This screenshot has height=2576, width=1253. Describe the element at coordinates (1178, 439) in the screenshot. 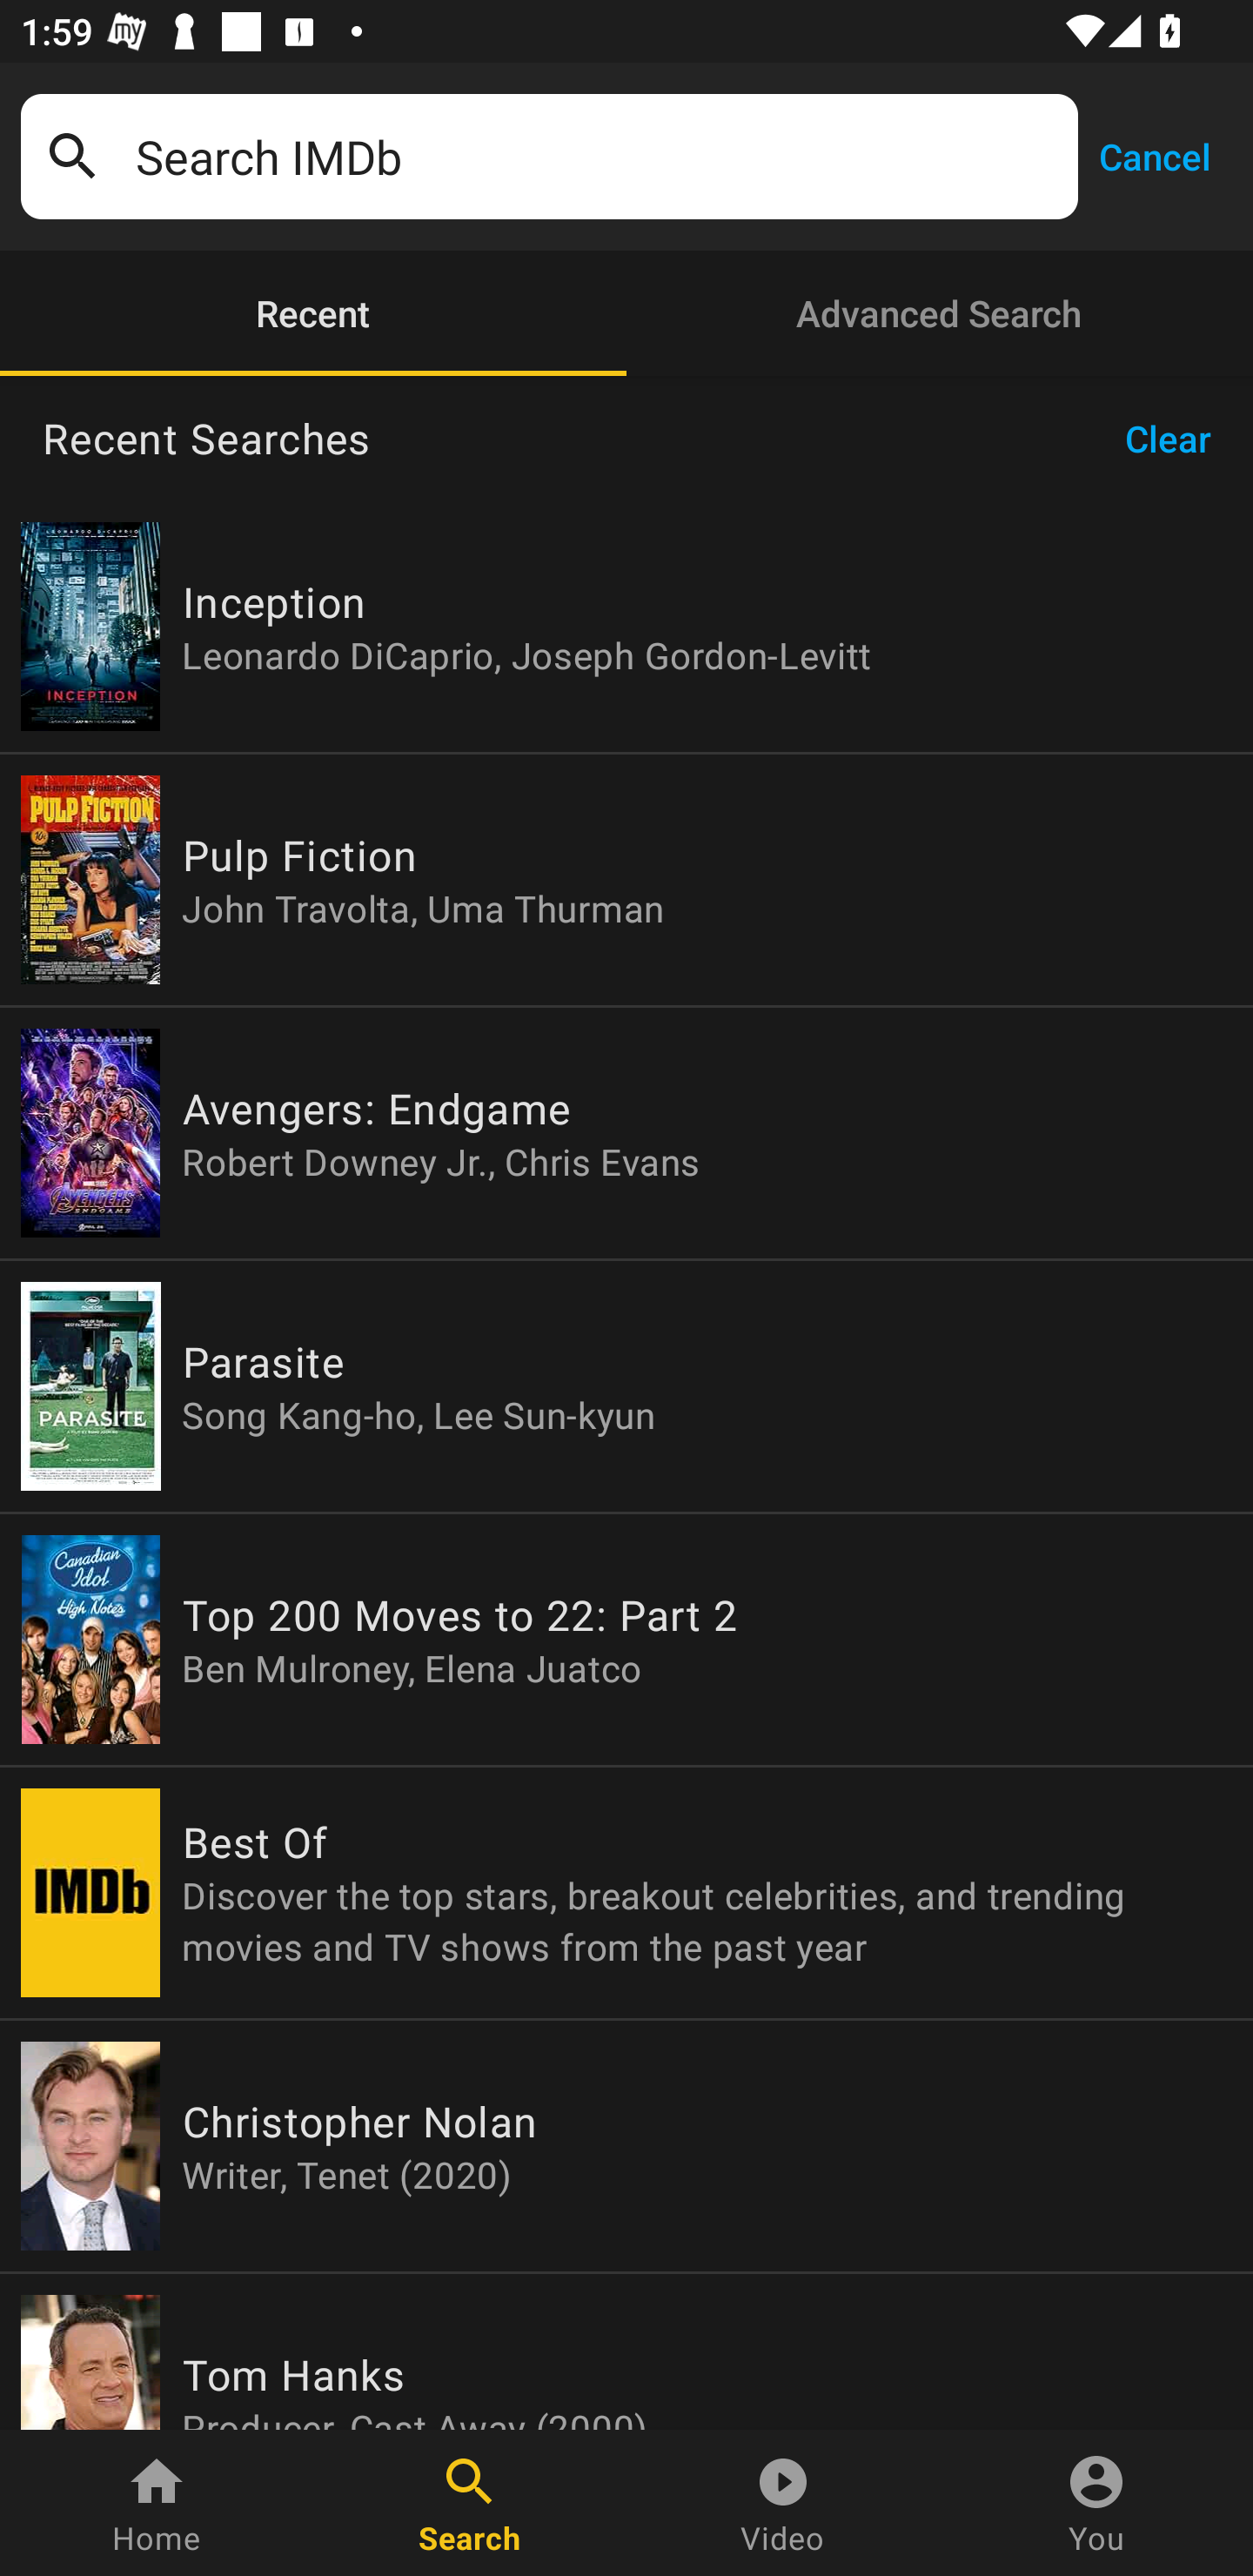

I see `Clear` at that location.